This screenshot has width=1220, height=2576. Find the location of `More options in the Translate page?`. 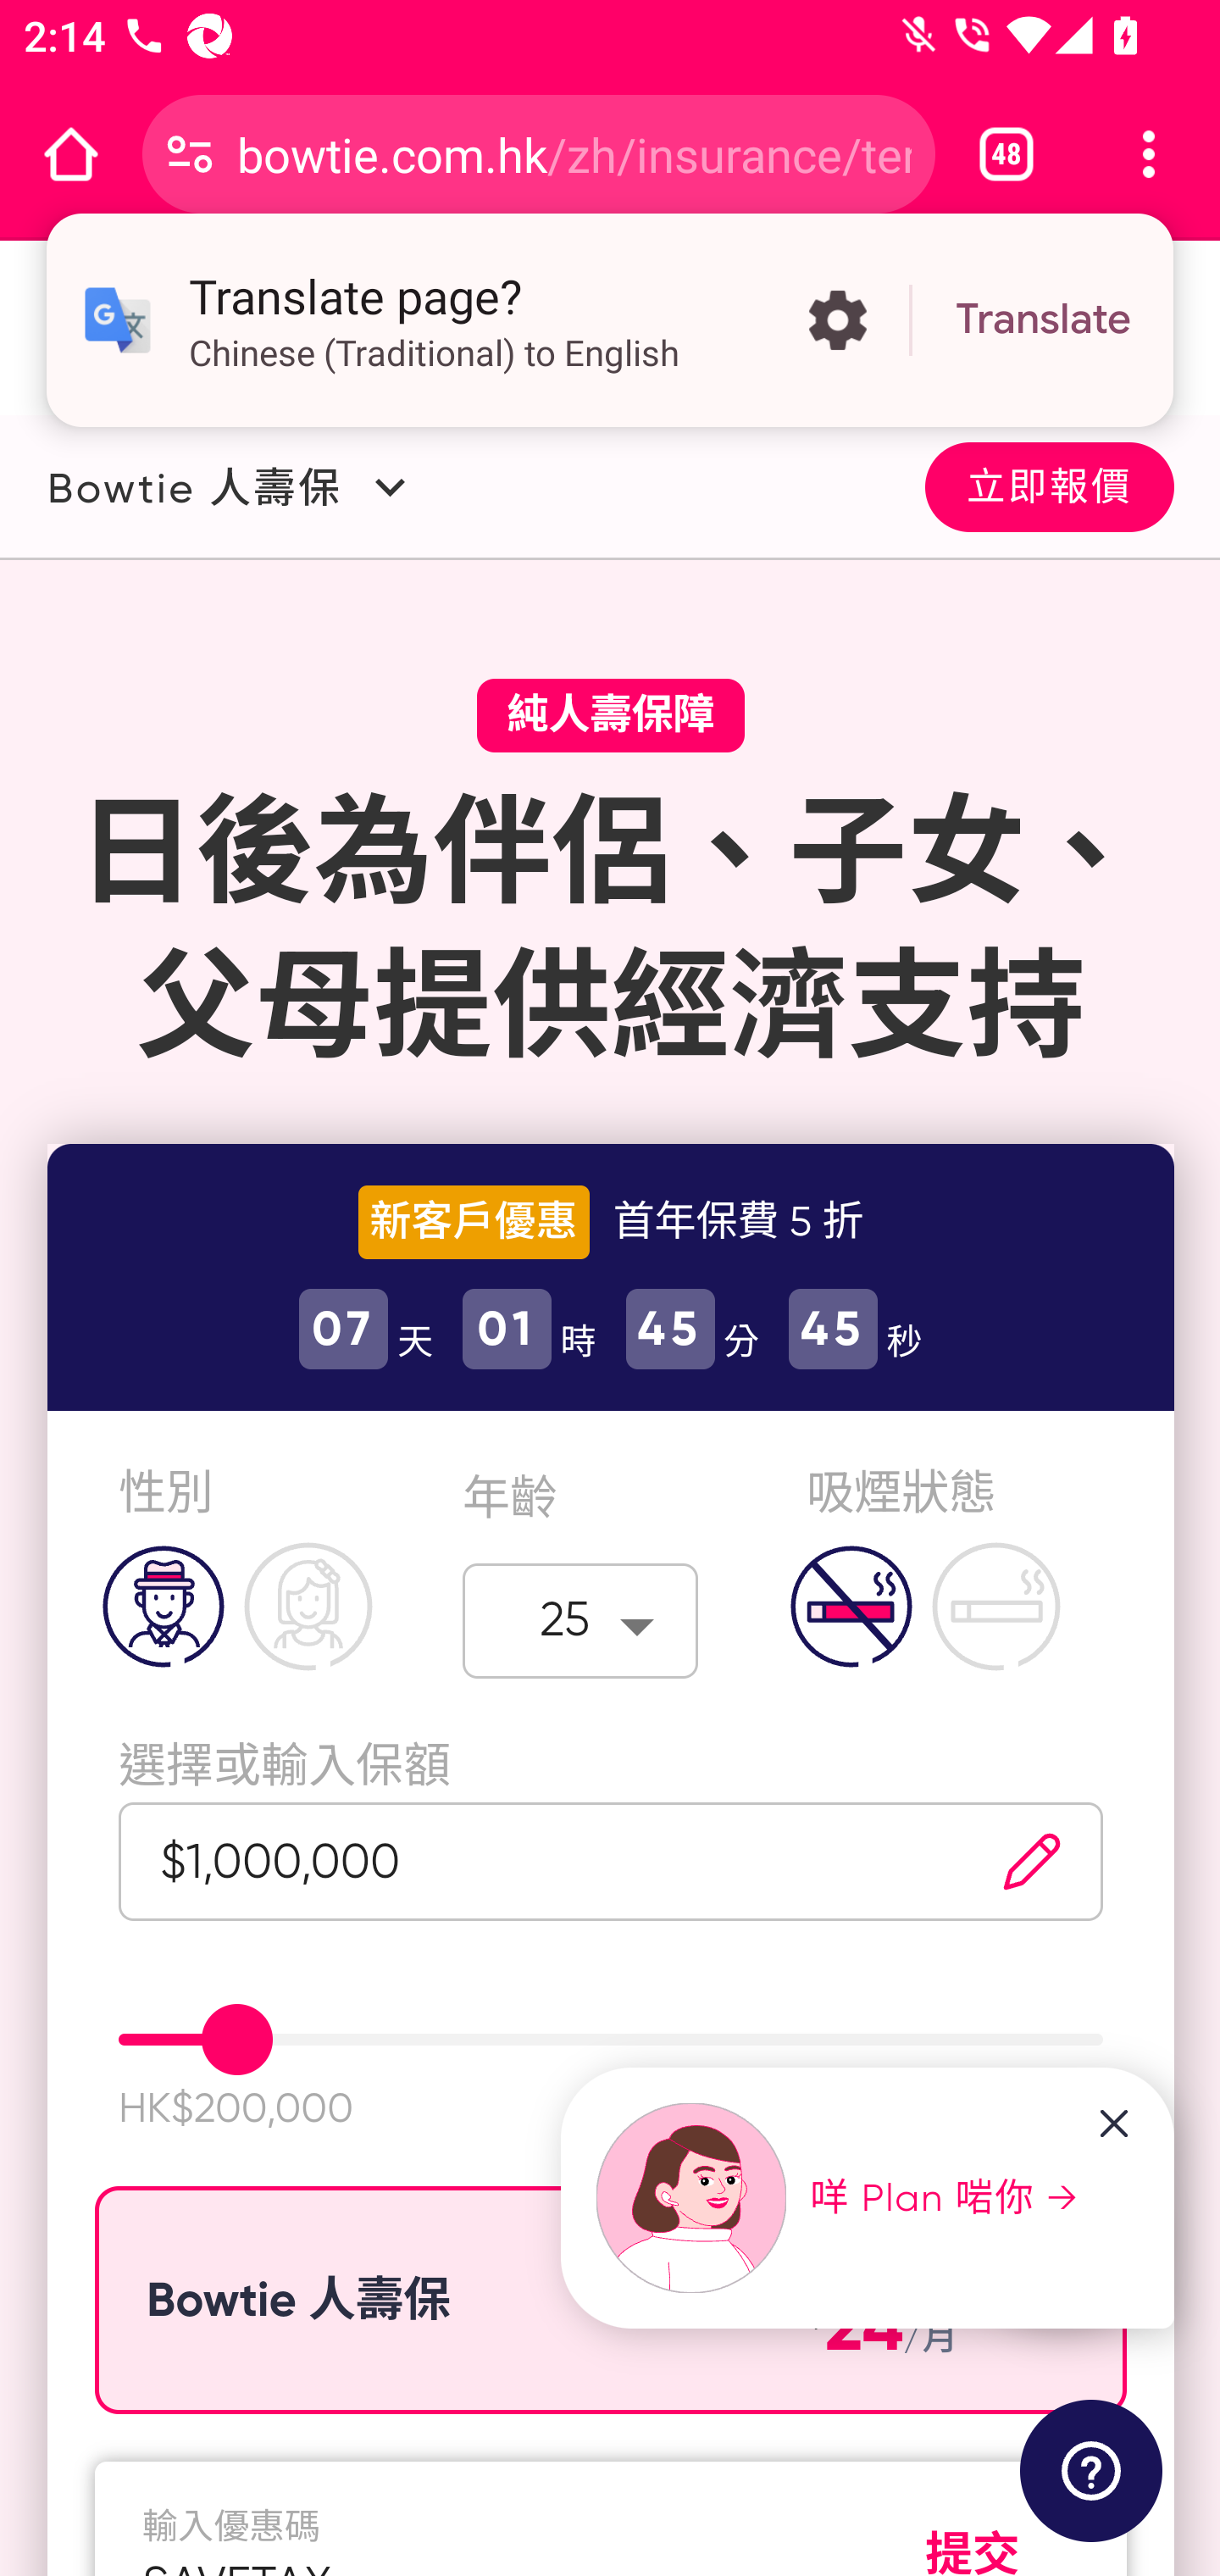

More options in the Translate page? is located at coordinates (837, 320).